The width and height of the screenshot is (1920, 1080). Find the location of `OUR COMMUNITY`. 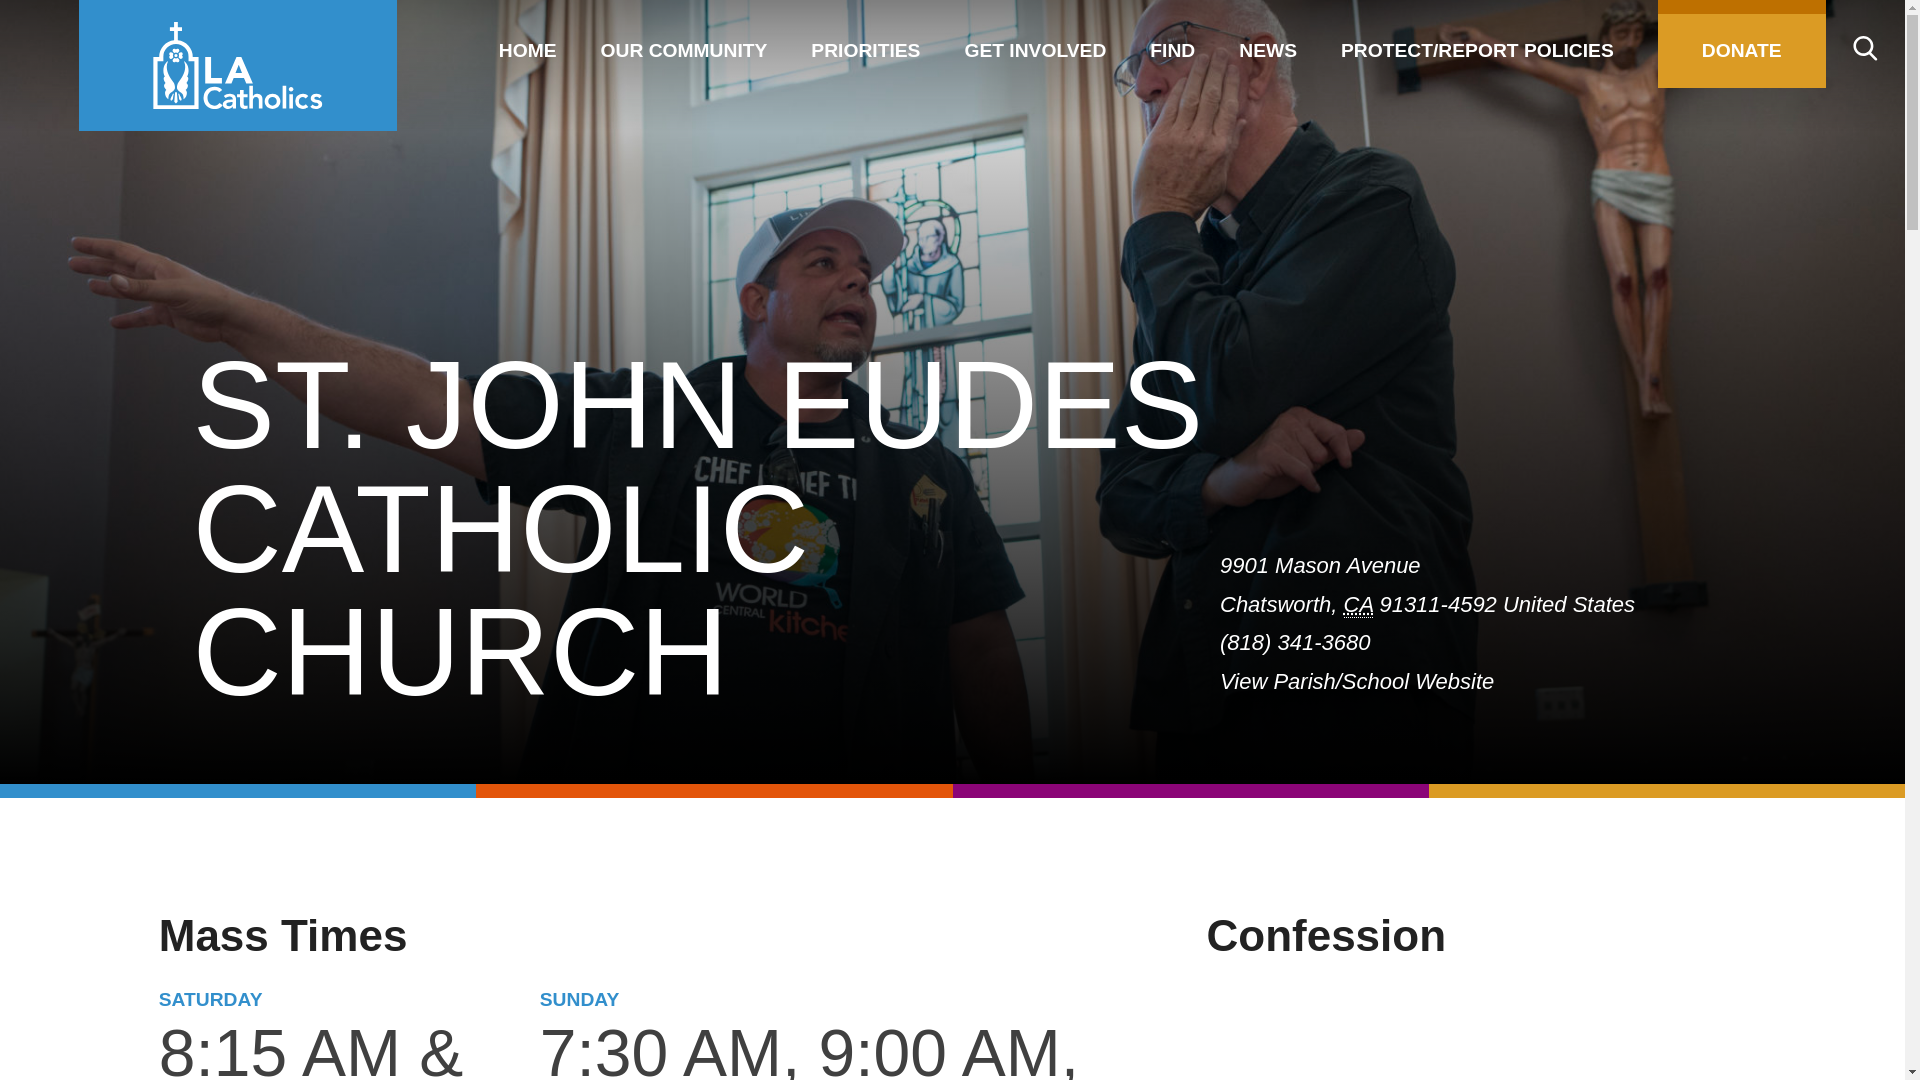

OUR COMMUNITY is located at coordinates (684, 44).